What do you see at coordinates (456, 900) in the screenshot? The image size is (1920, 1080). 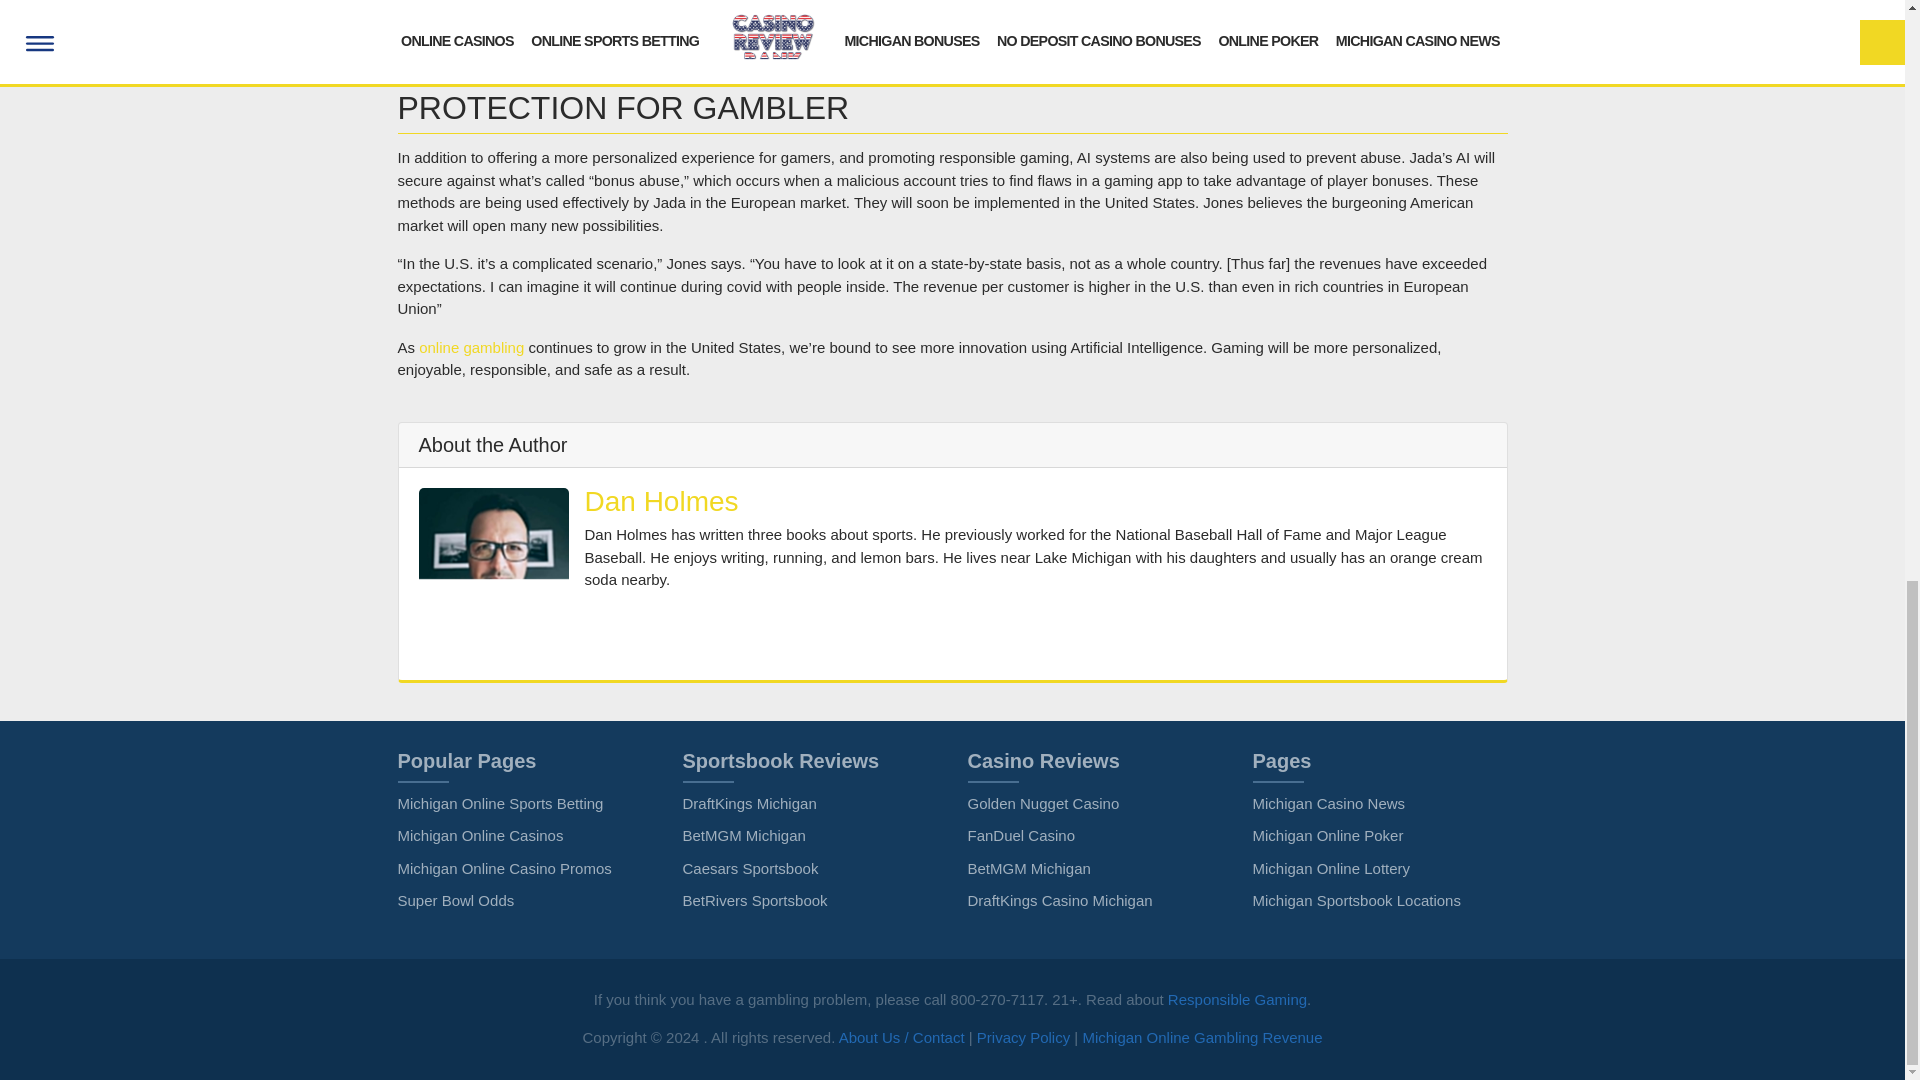 I see `Super Bowl Odds` at bounding box center [456, 900].